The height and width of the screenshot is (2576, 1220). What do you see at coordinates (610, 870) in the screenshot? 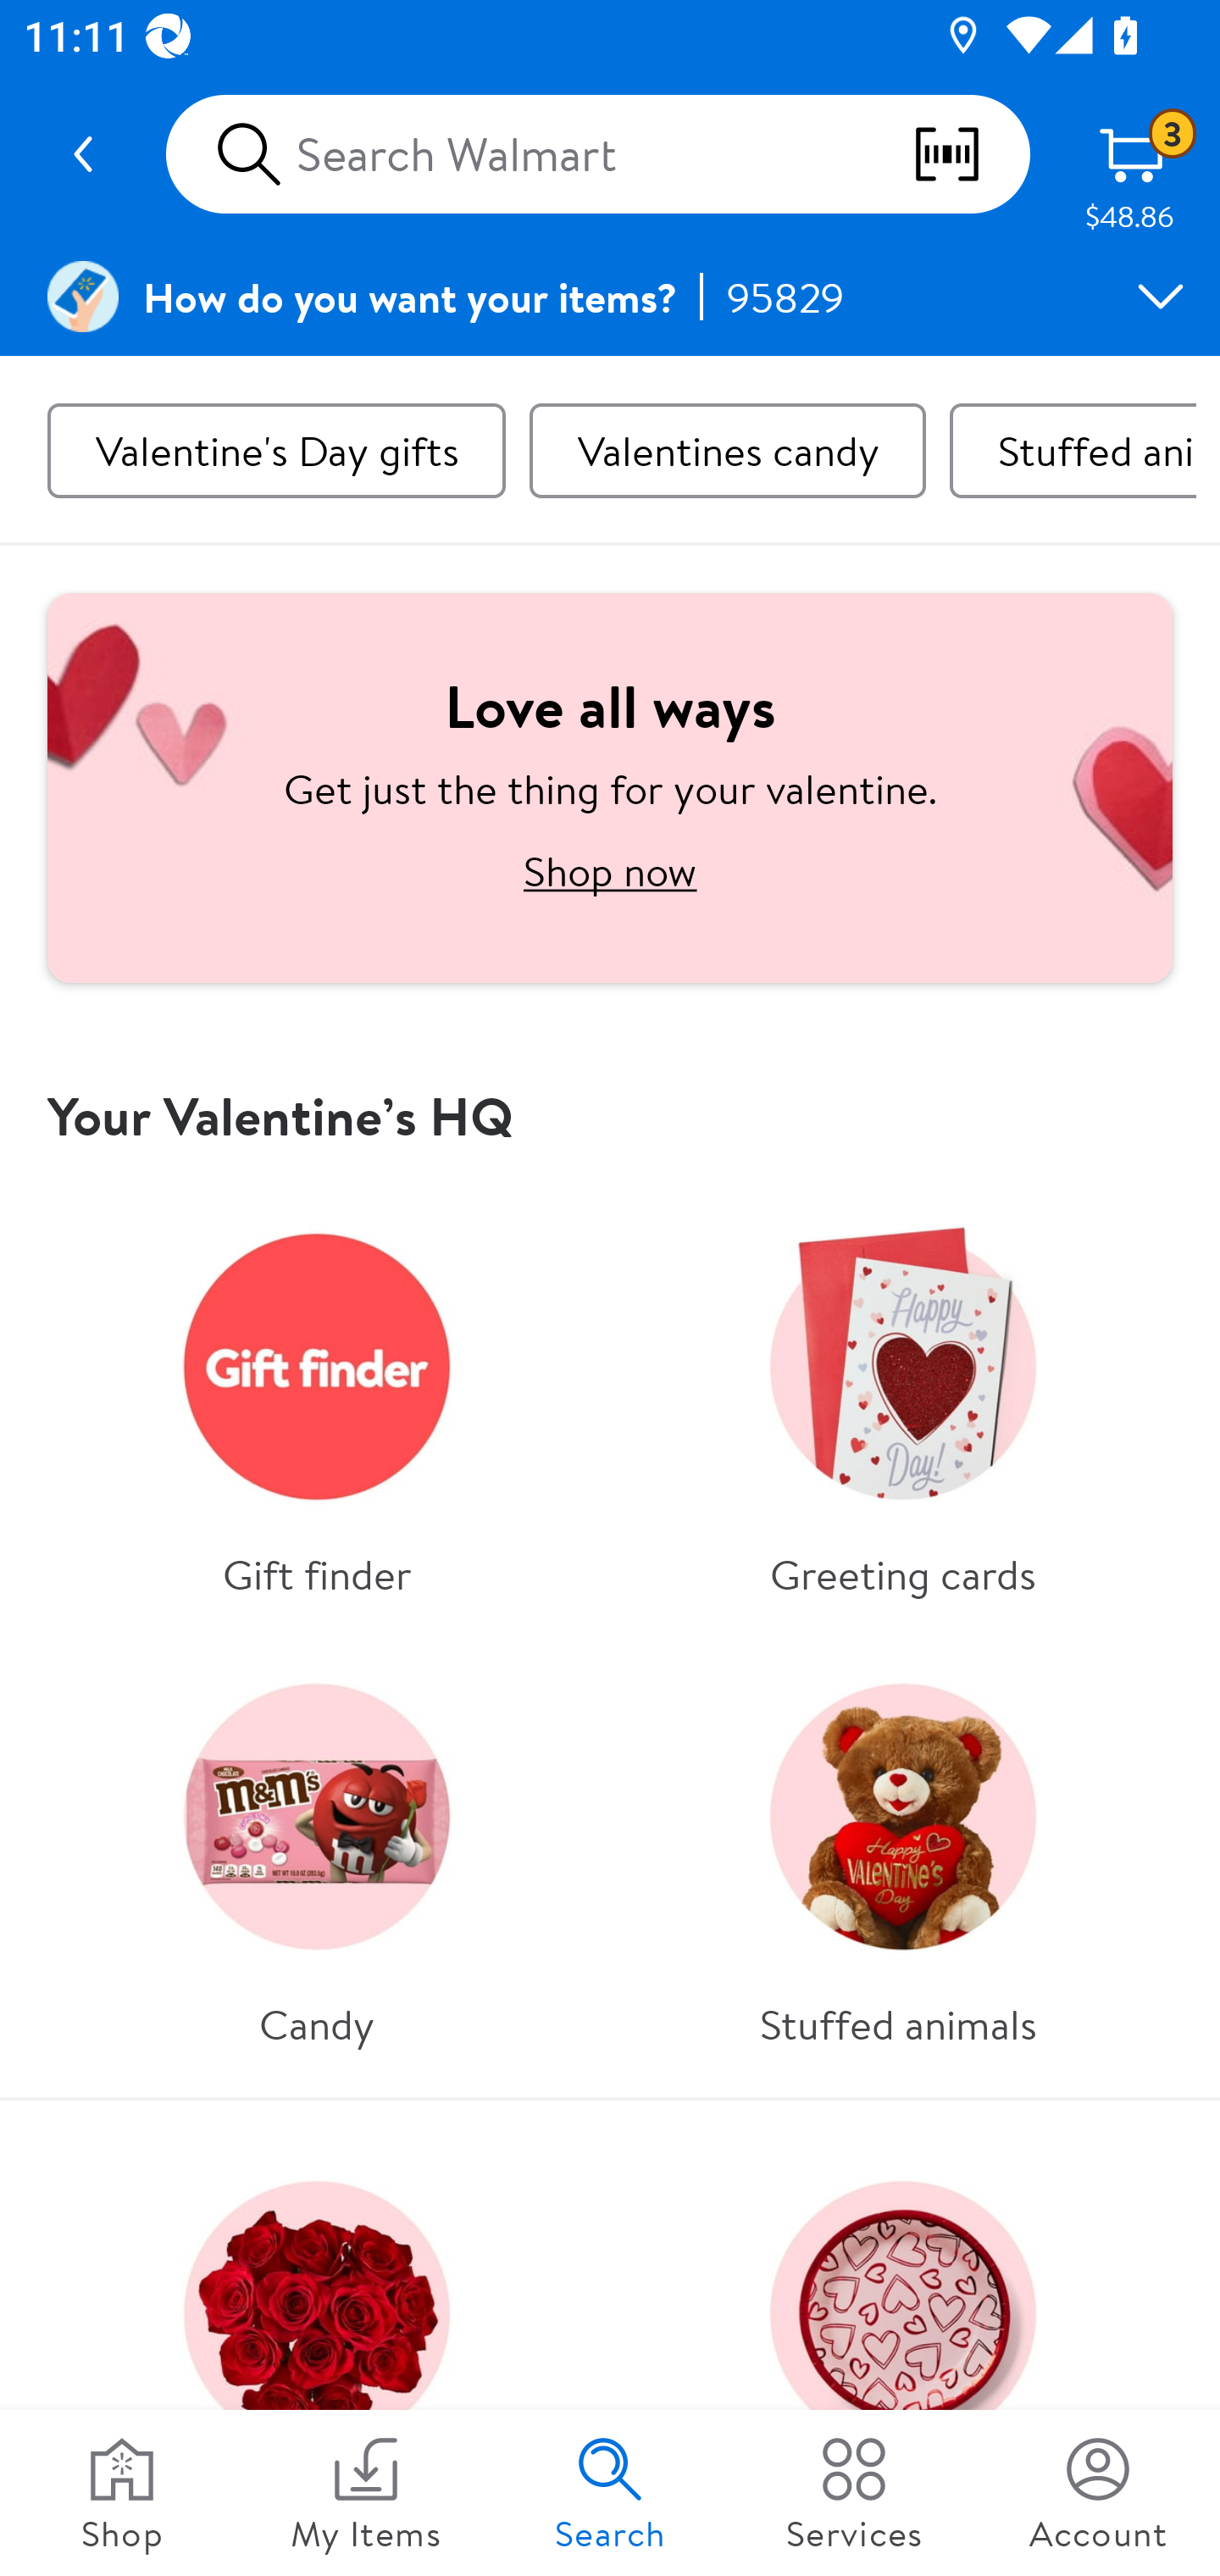
I see `Shop now` at bounding box center [610, 870].